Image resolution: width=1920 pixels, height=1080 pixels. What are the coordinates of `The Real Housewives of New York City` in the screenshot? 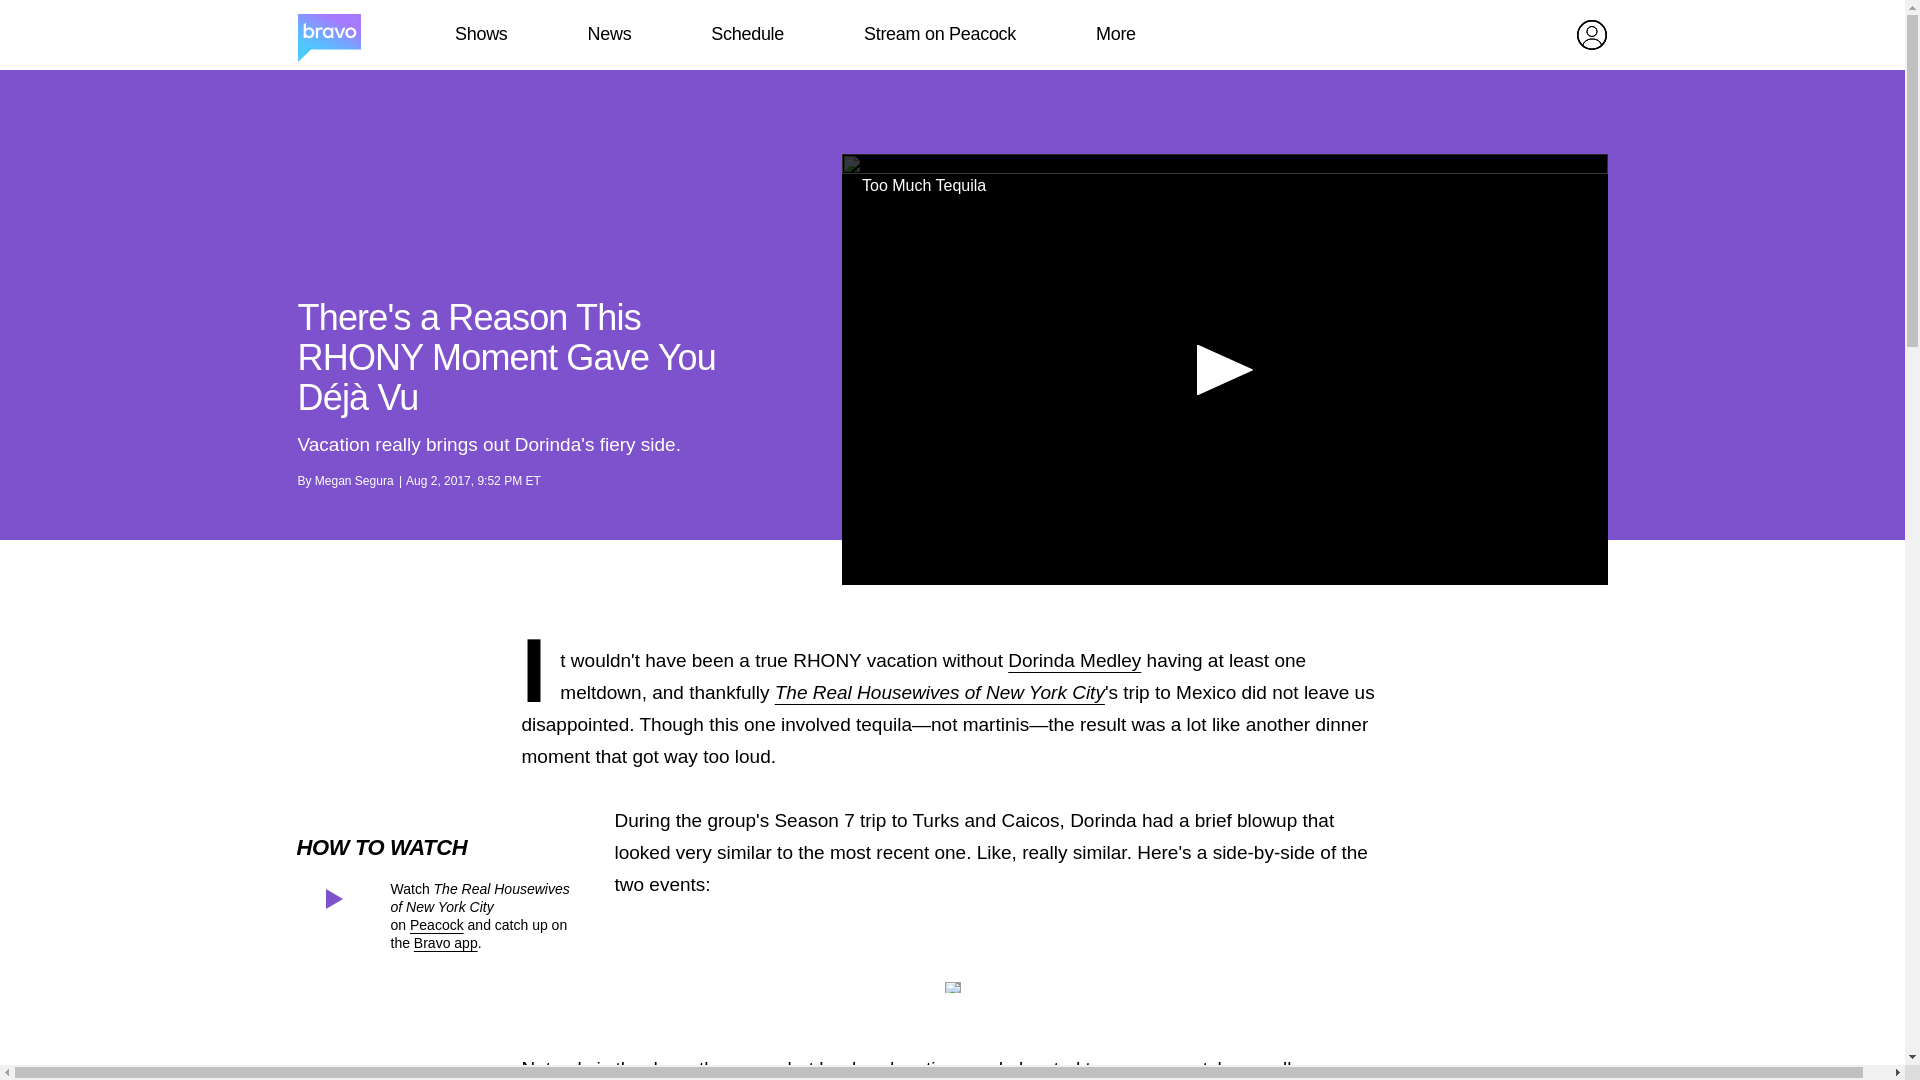 It's located at (940, 692).